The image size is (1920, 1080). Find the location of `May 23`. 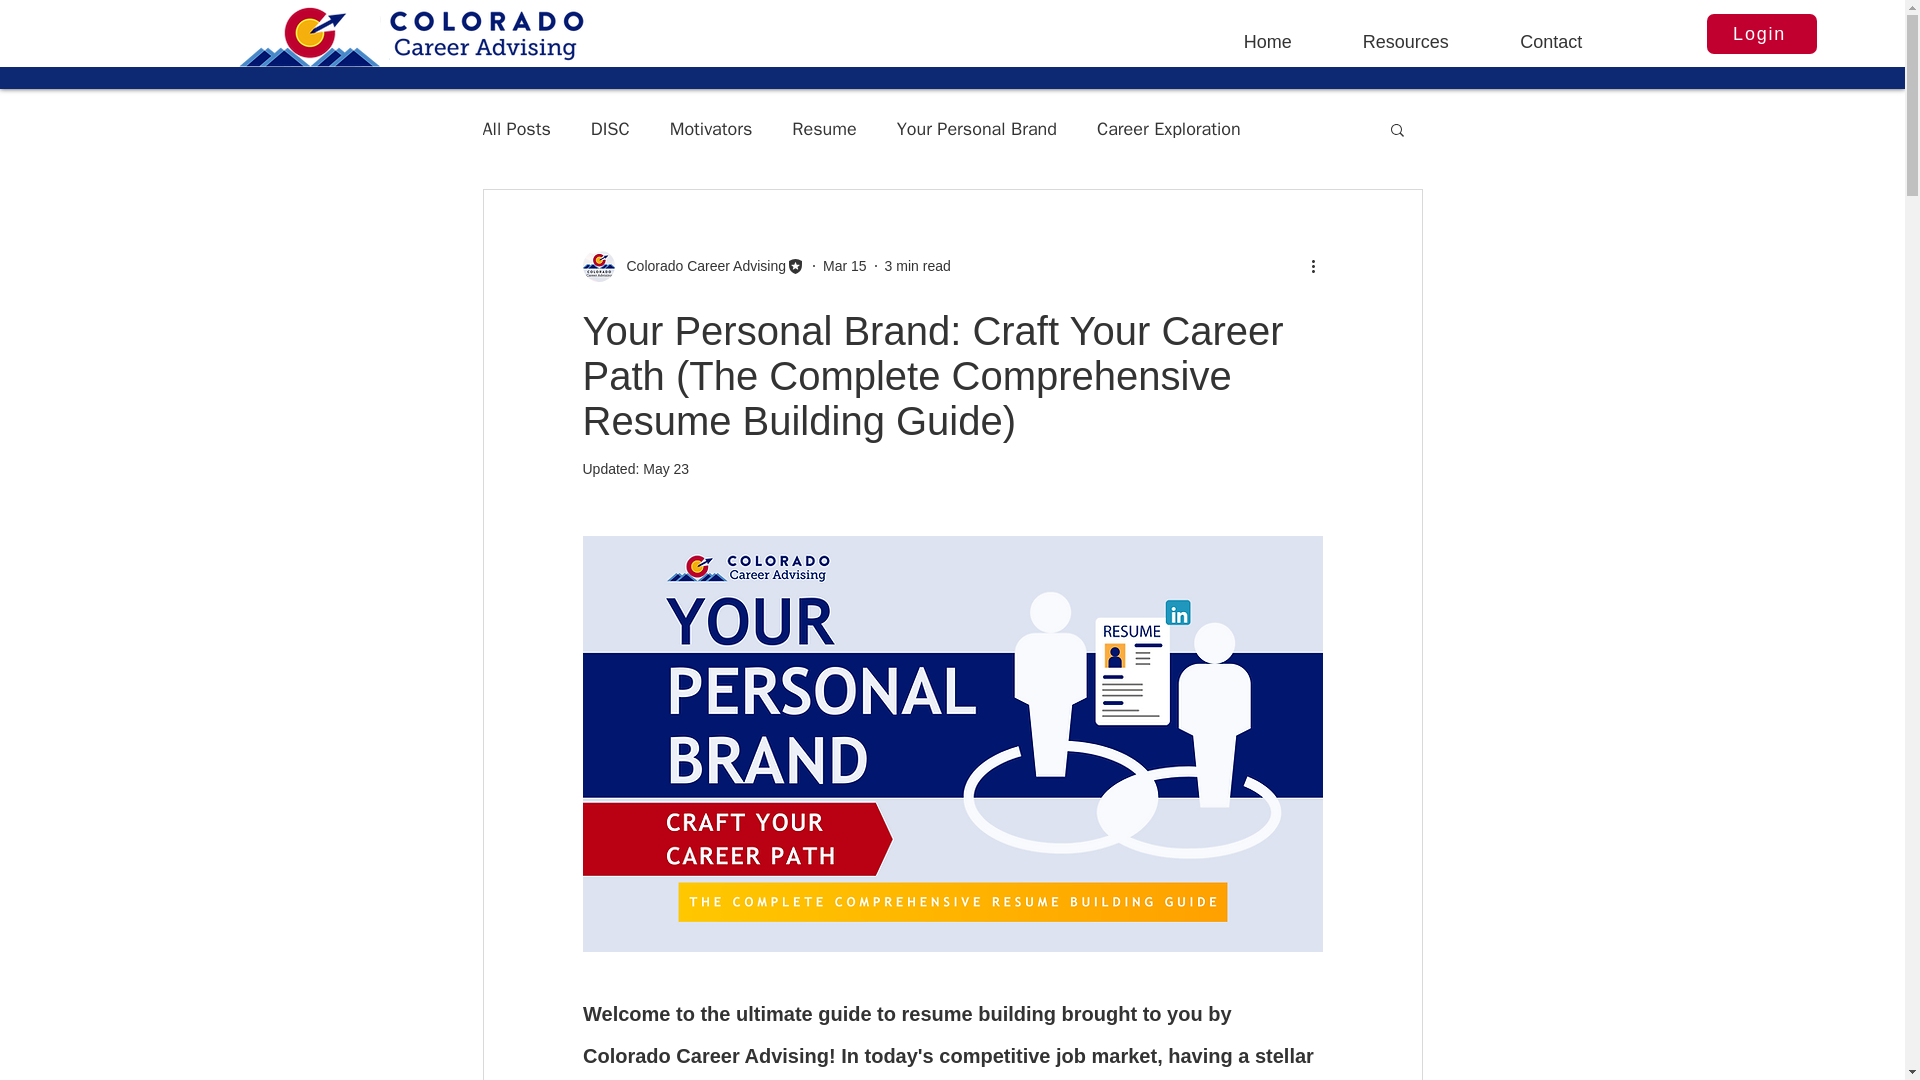

May 23 is located at coordinates (666, 469).